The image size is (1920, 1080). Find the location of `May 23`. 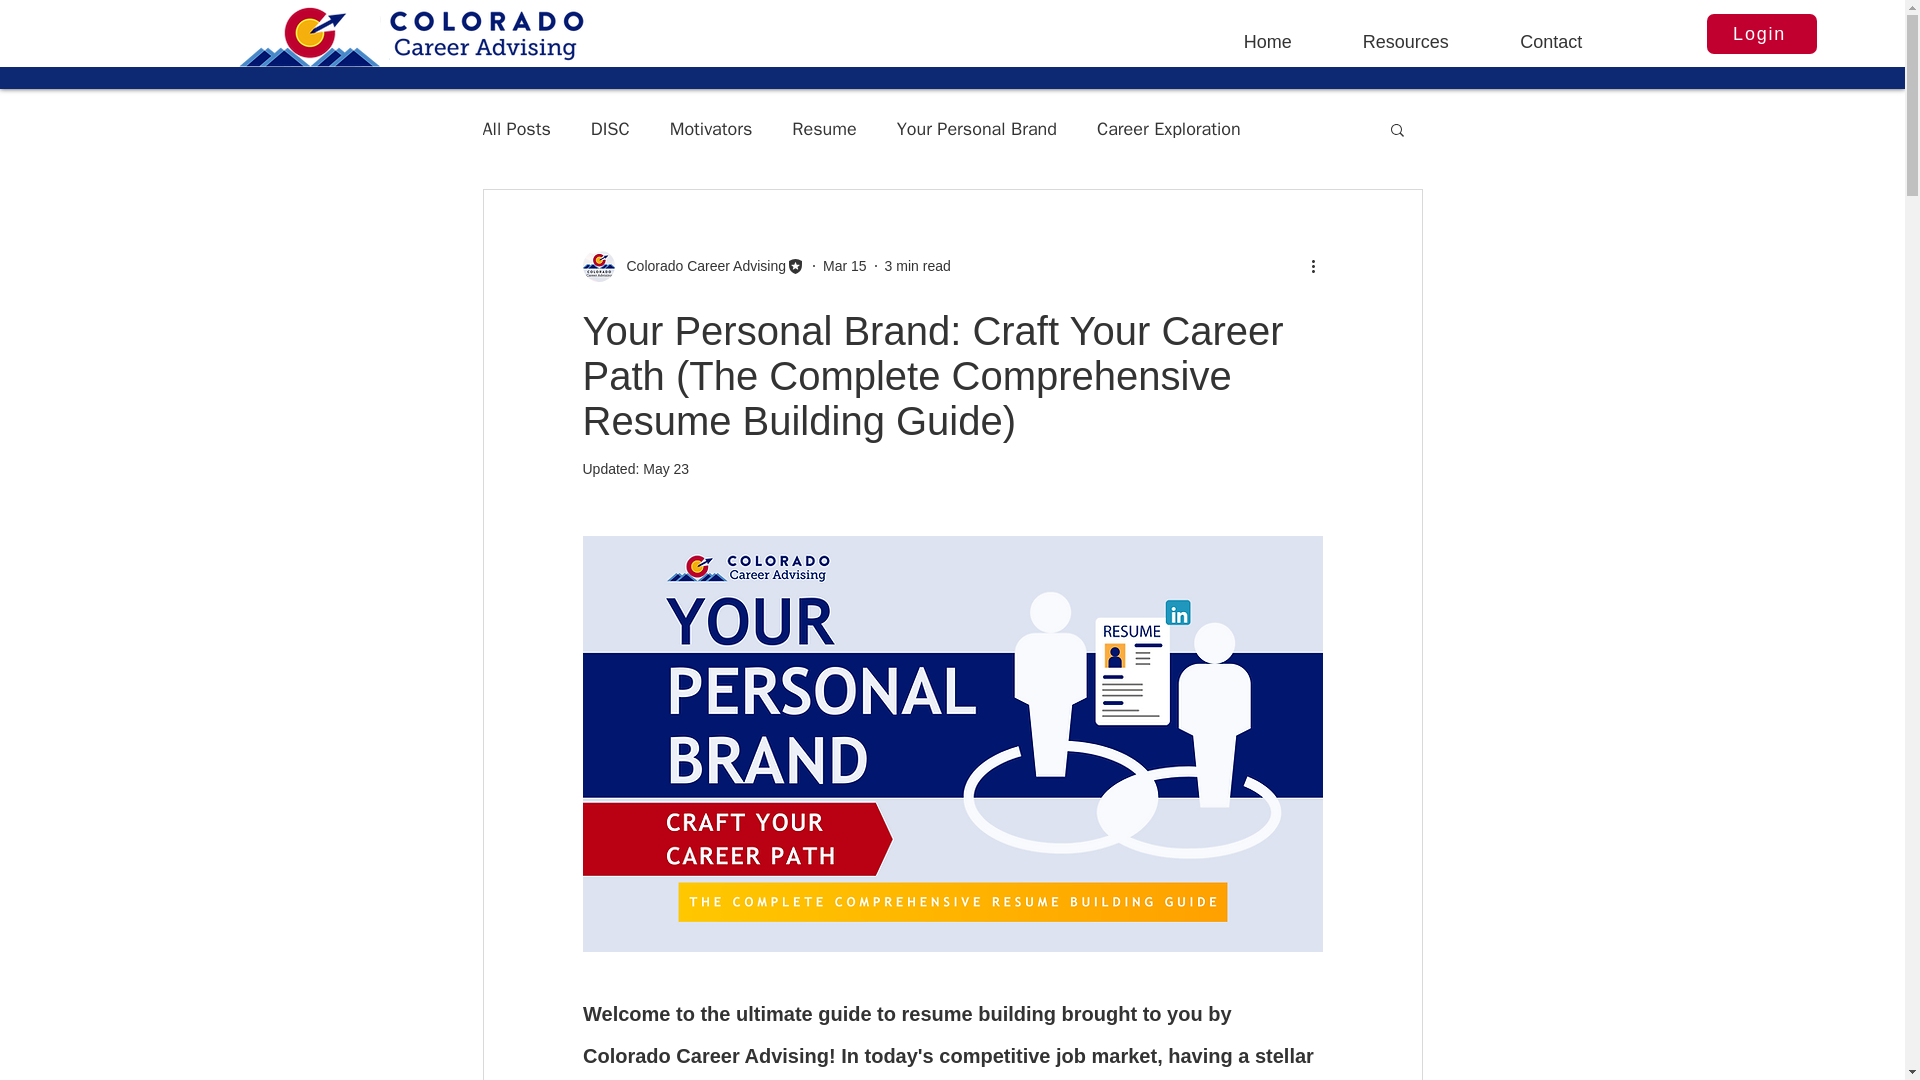

May 23 is located at coordinates (666, 469).